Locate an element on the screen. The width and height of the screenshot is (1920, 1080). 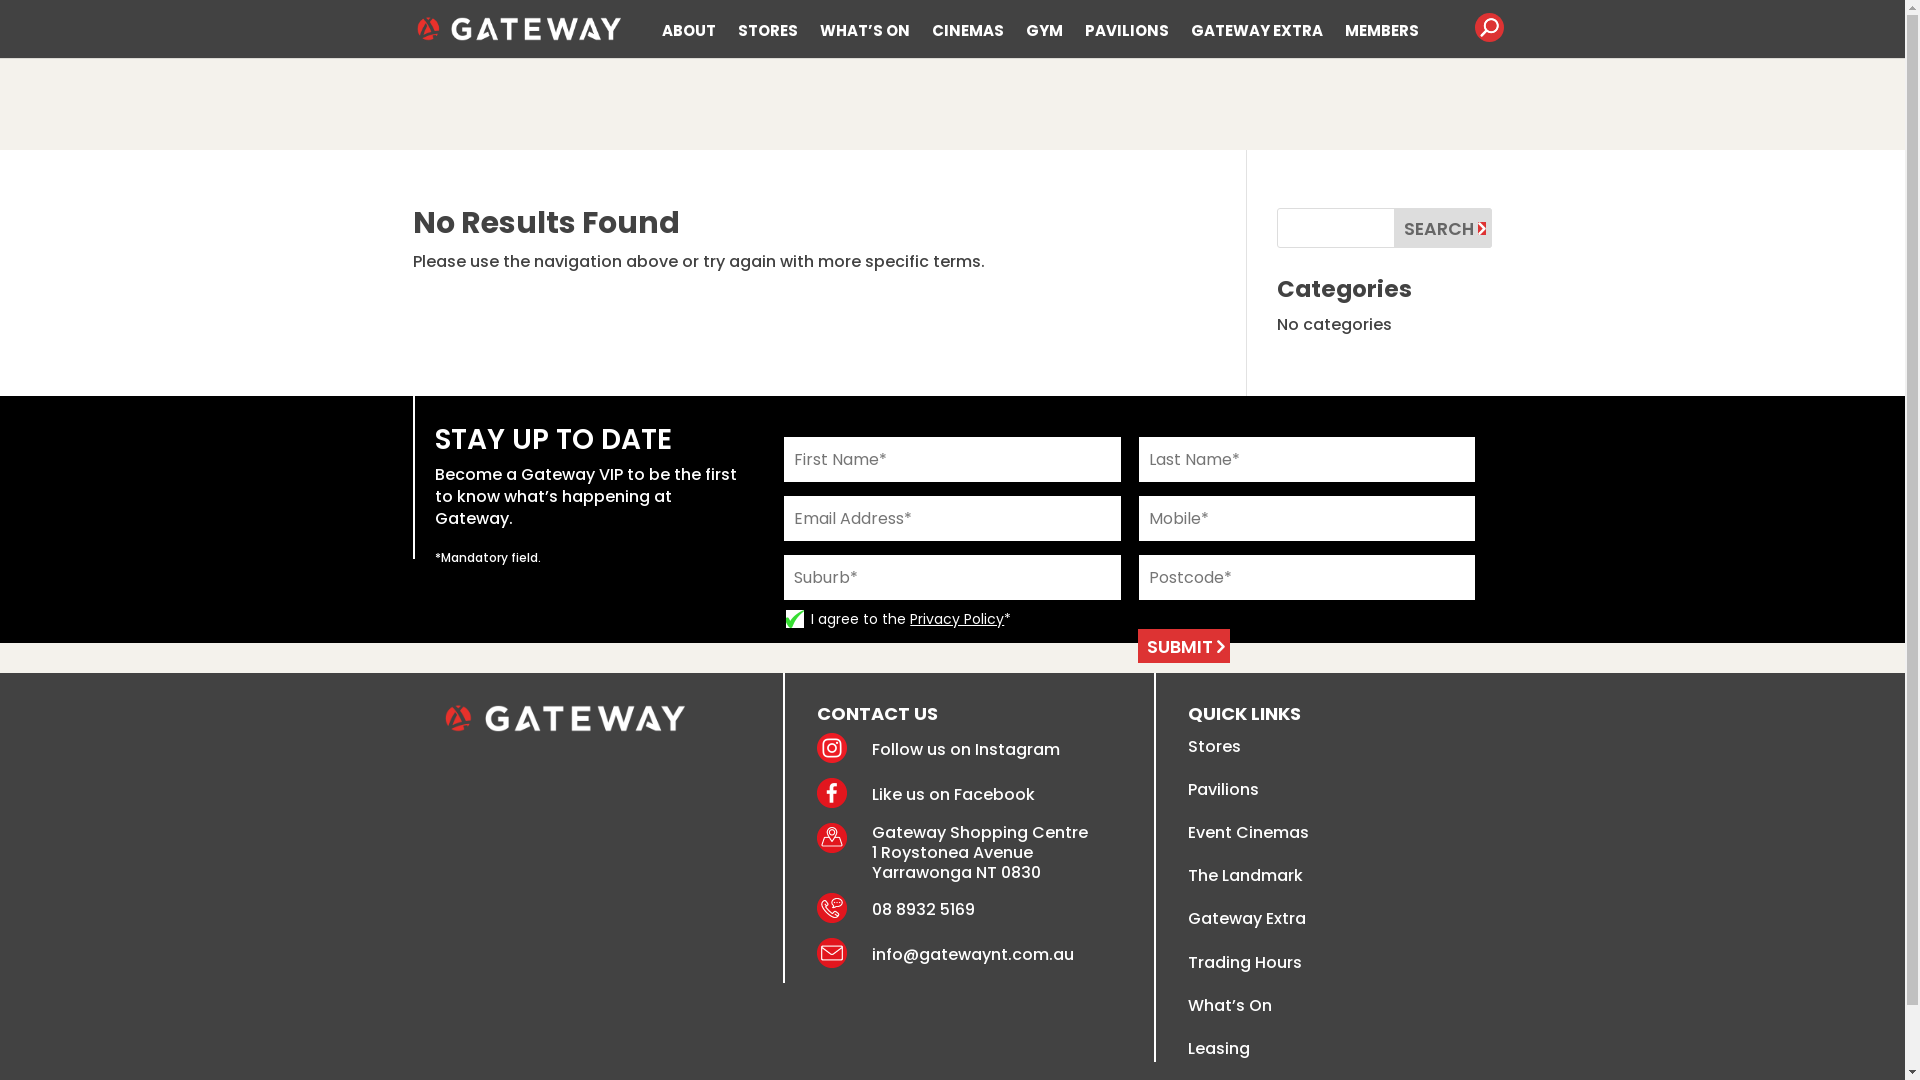
Follow us on Instagram is located at coordinates (966, 750).